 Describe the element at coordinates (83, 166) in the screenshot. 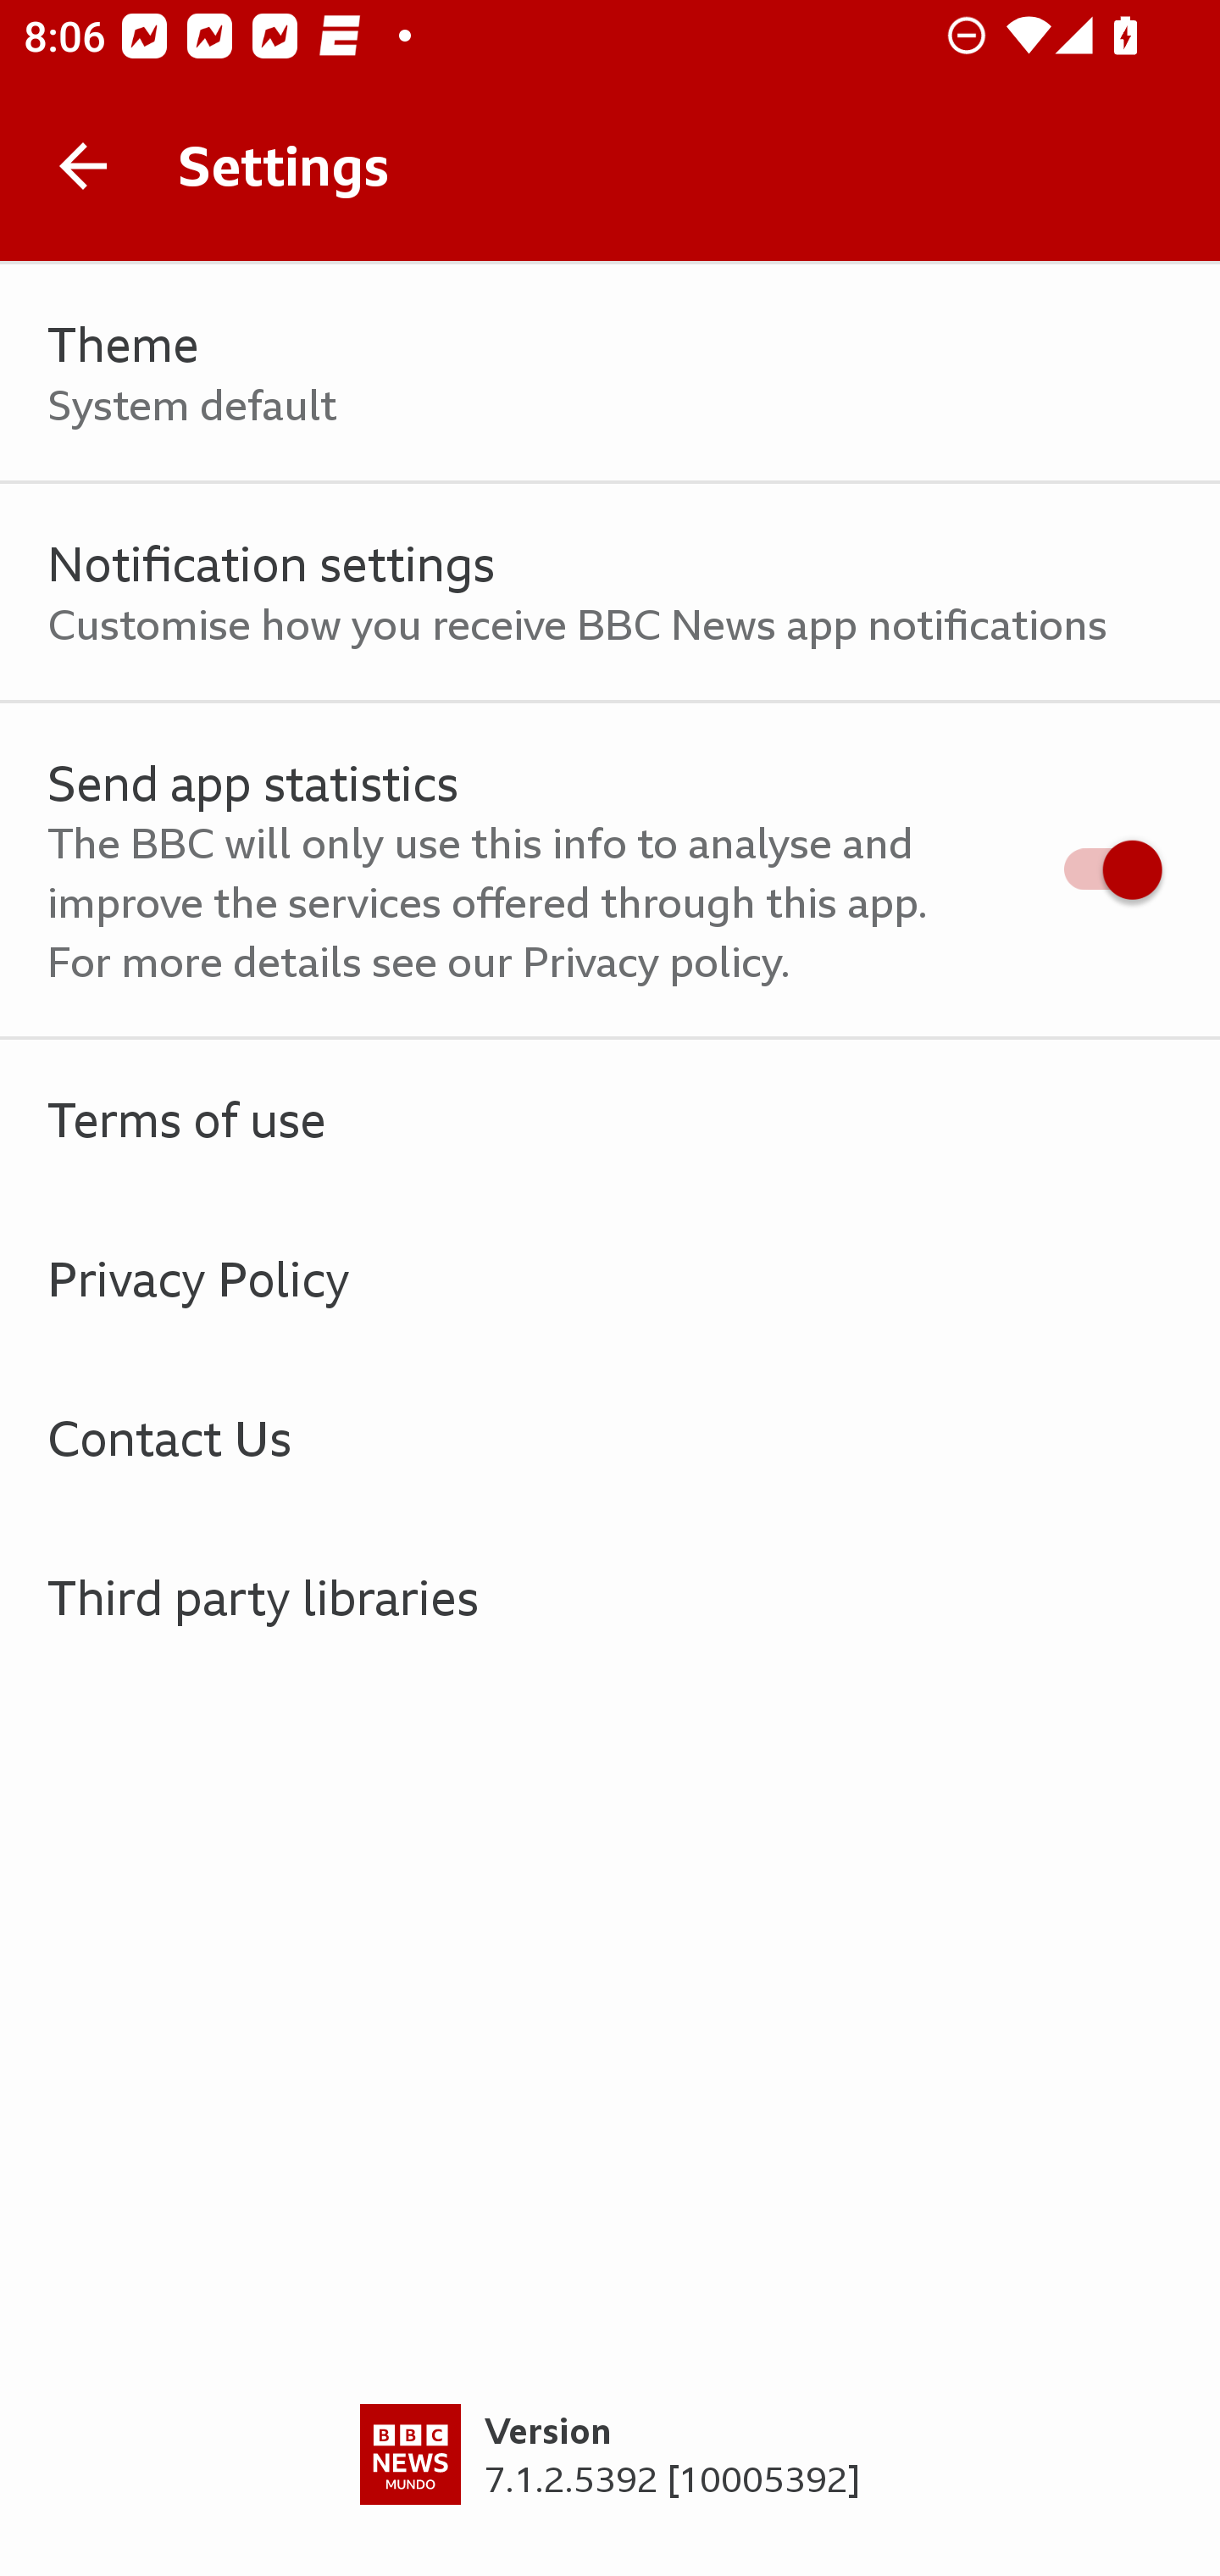

I see `Back` at that location.